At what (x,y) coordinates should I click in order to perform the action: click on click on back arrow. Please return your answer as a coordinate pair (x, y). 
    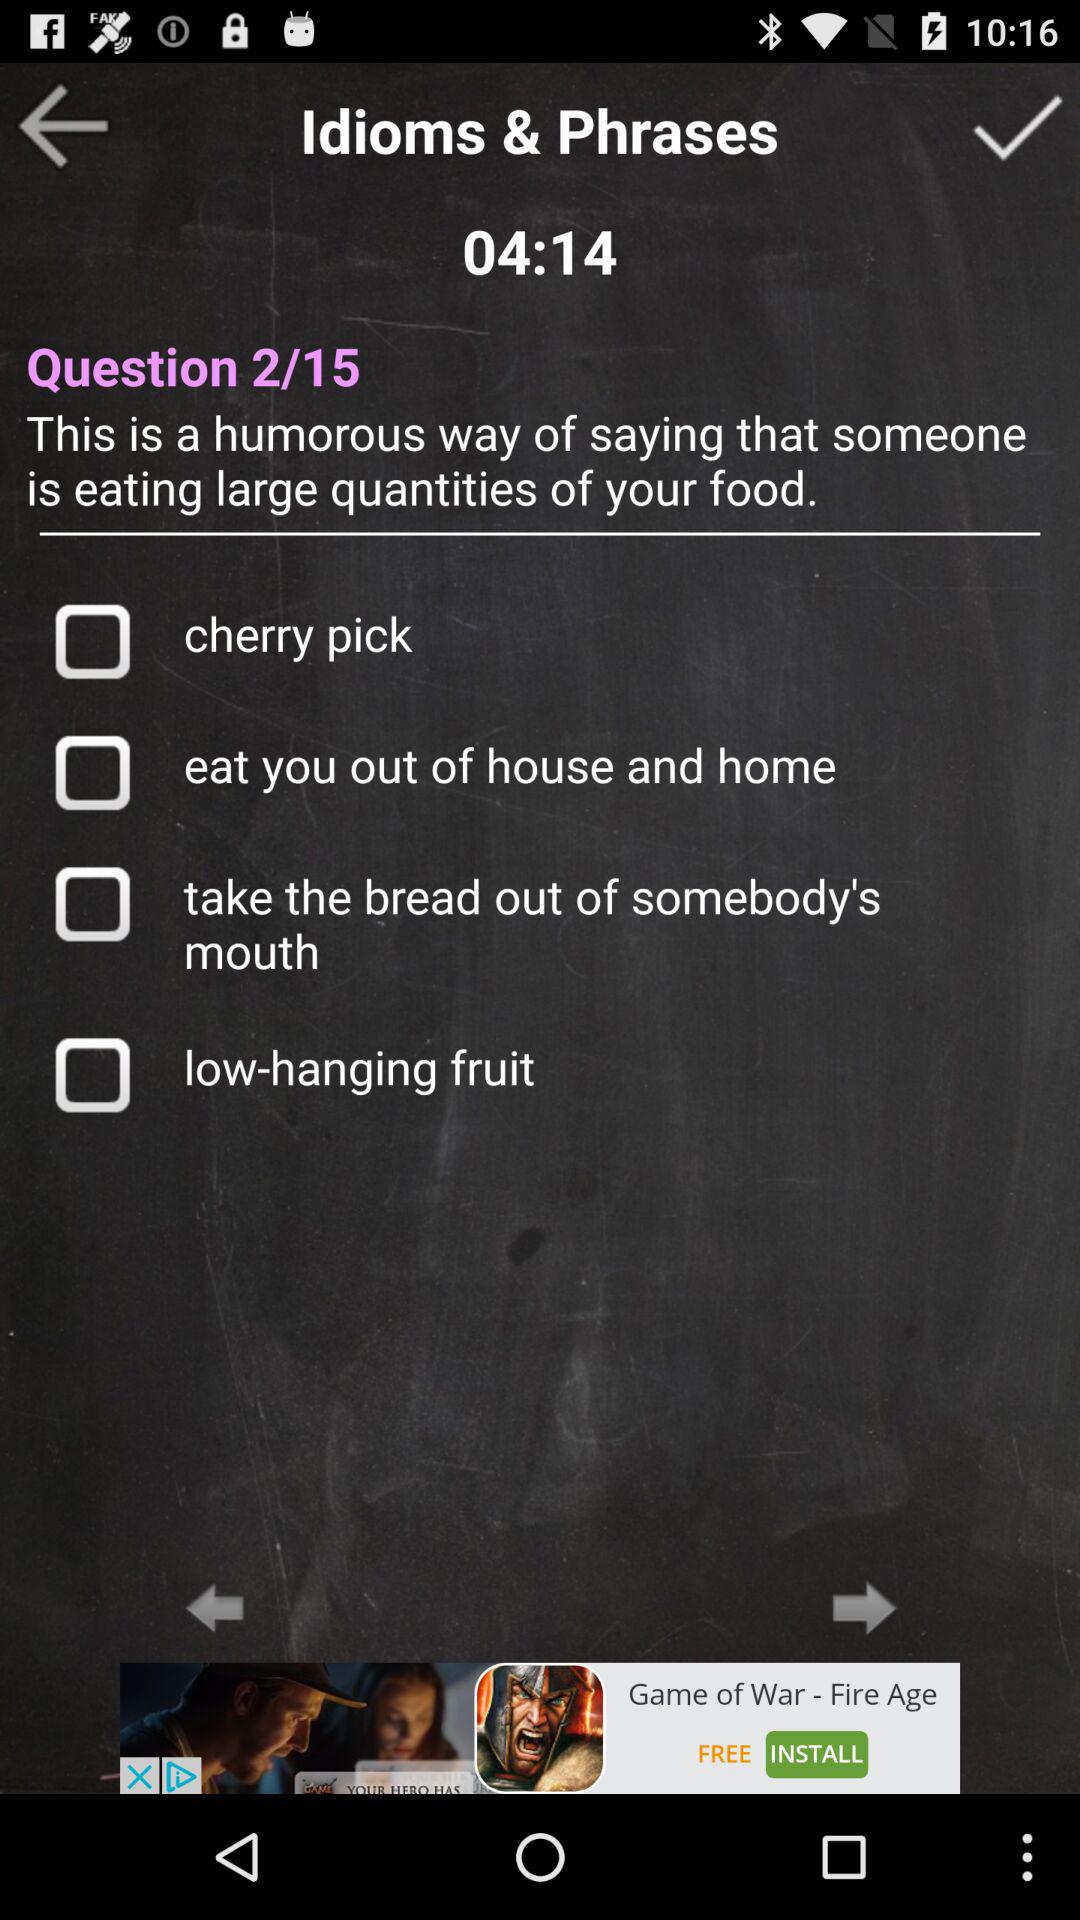
    Looking at the image, I should click on (214, 1608).